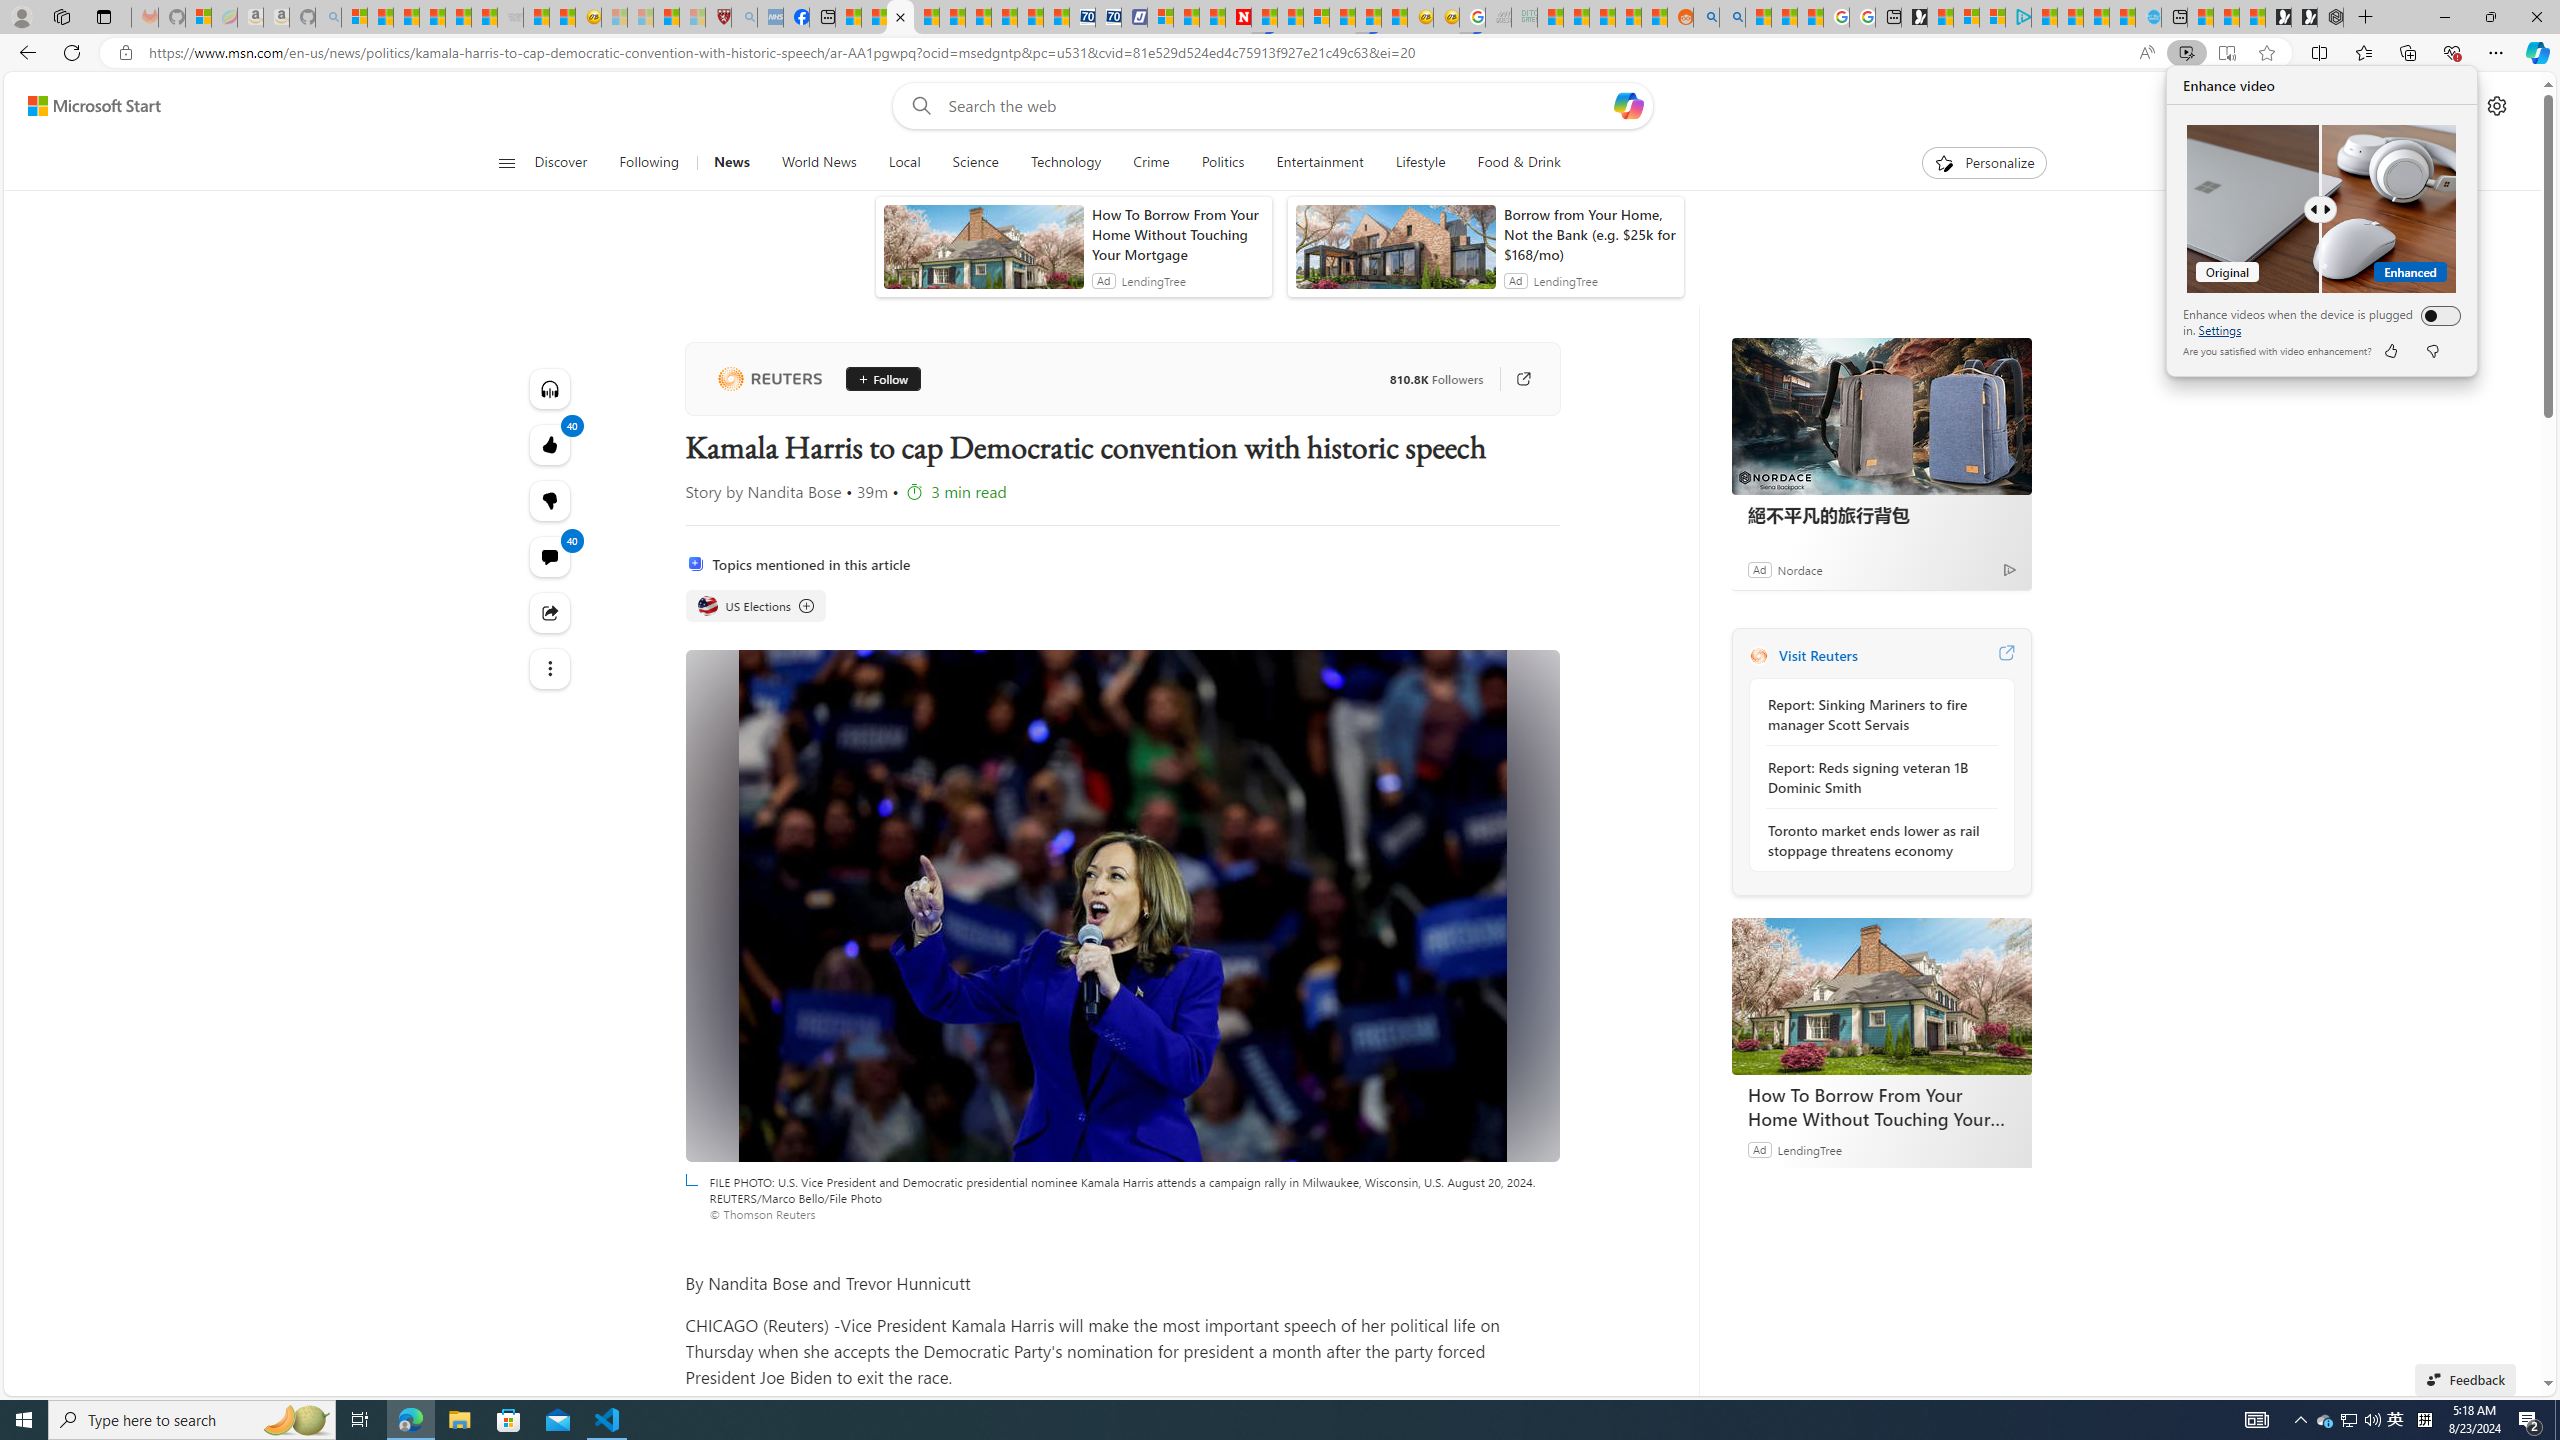 Image resolution: width=2560 pixels, height=1440 pixels. What do you see at coordinates (1589, 234) in the screenshot?
I see `Borrow from Your Home, Not the Bank (e.g. $25k for $168/mo)` at bounding box center [1589, 234].